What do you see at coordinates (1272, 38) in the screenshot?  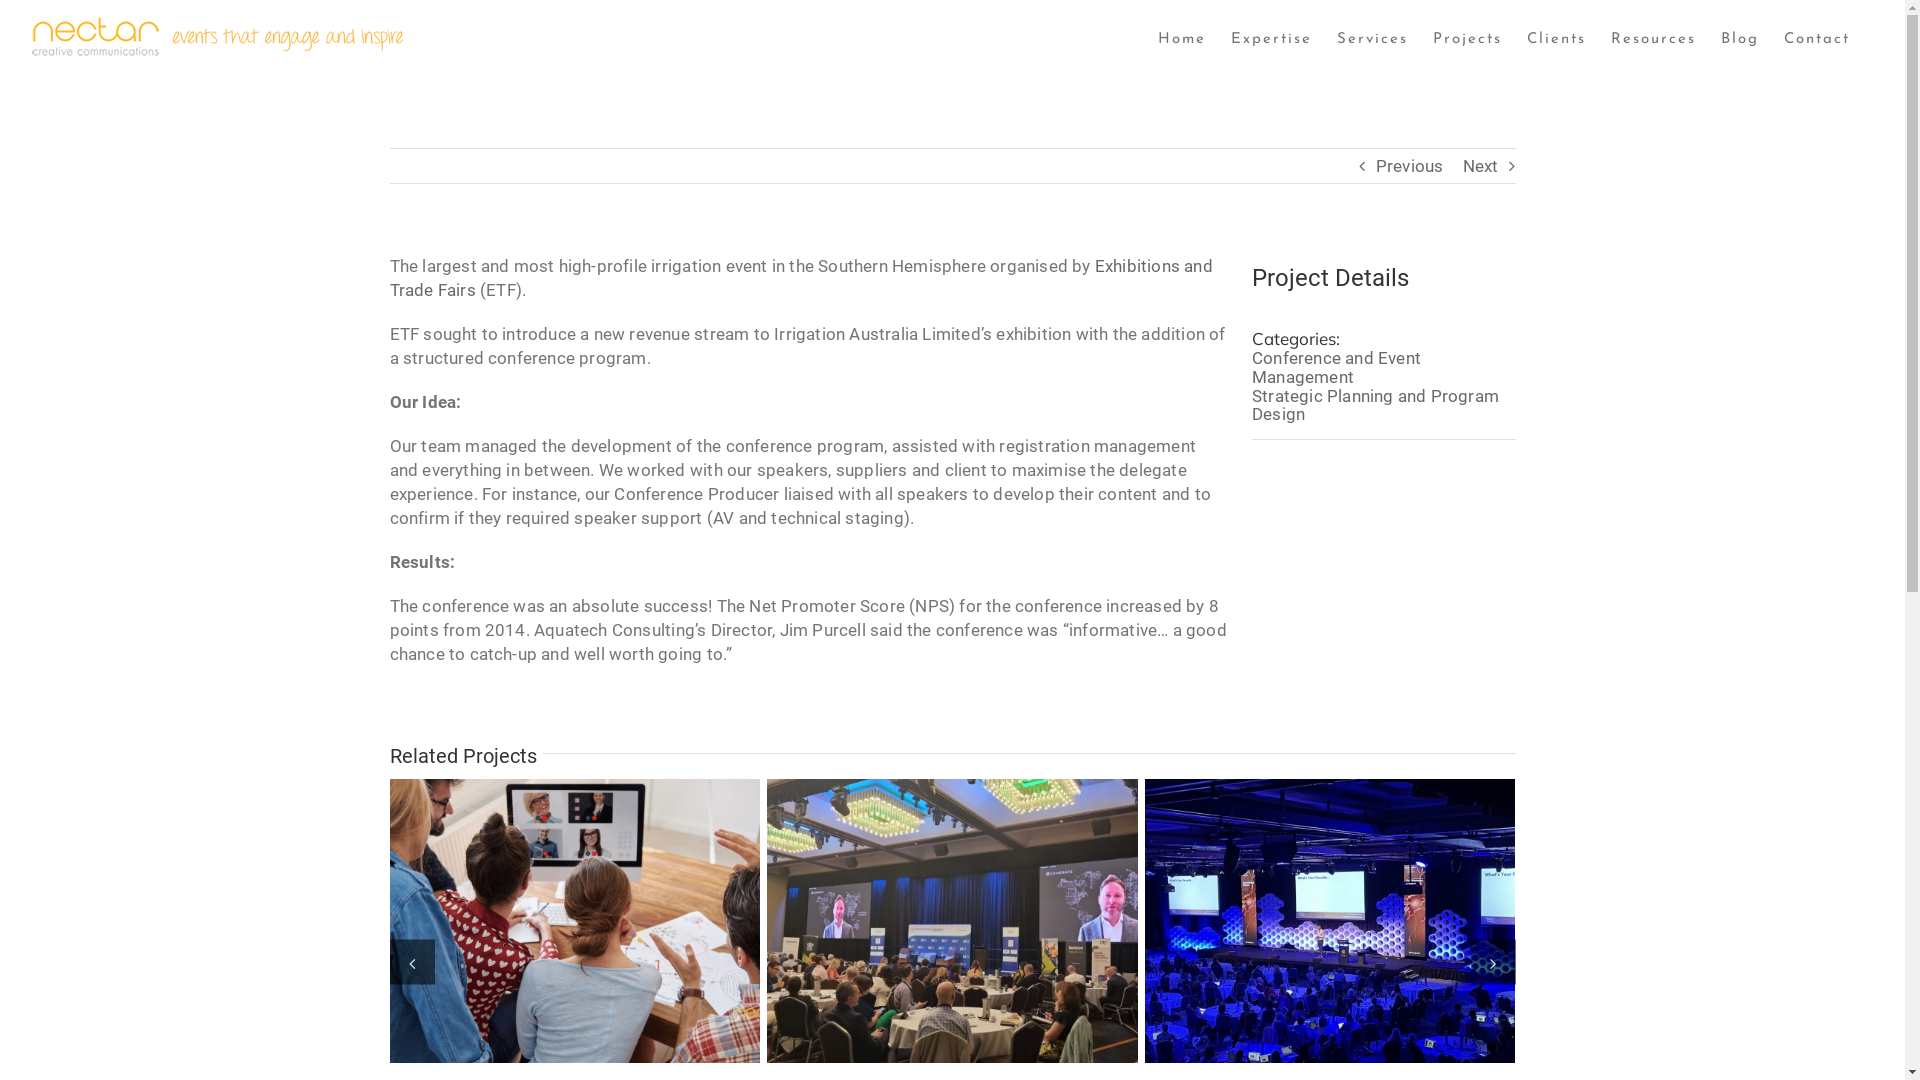 I see `Expertise` at bounding box center [1272, 38].